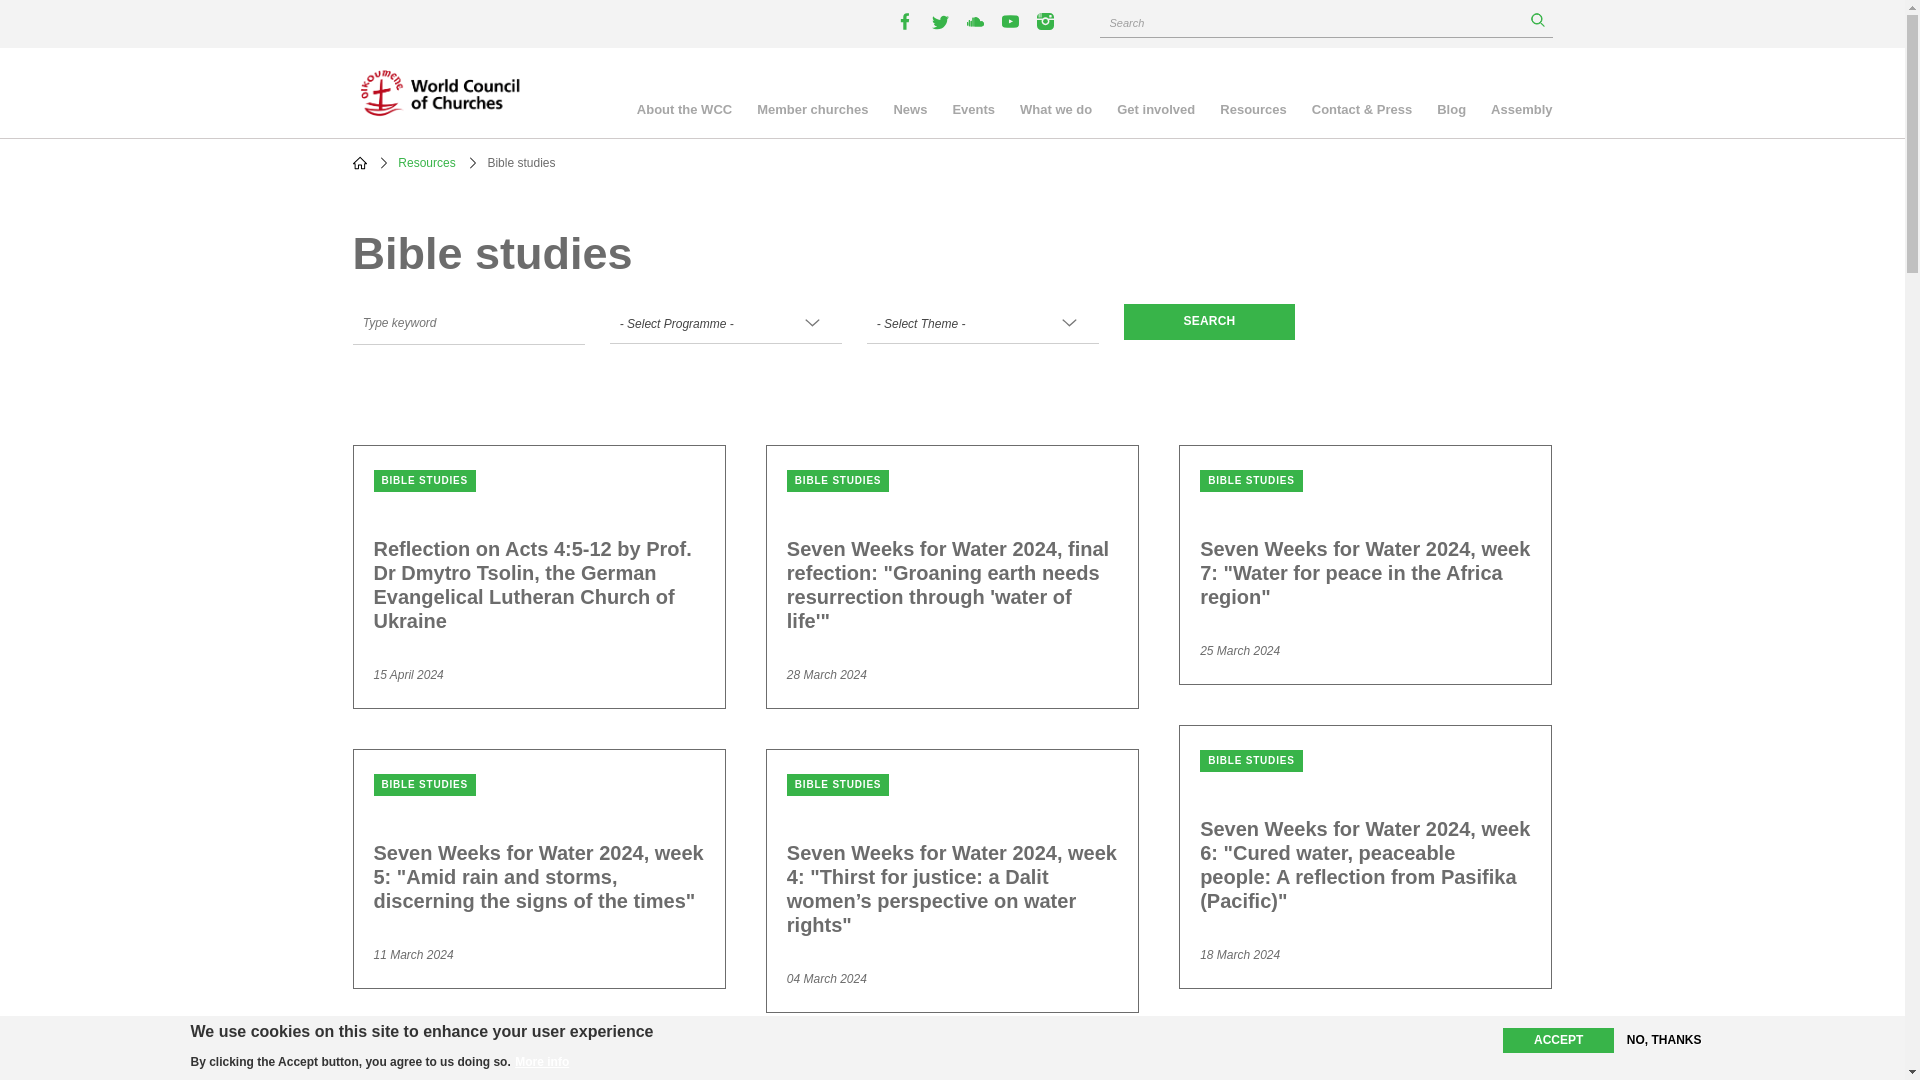  Describe the element at coordinates (984, 324) in the screenshot. I see `- Select Theme -` at that location.